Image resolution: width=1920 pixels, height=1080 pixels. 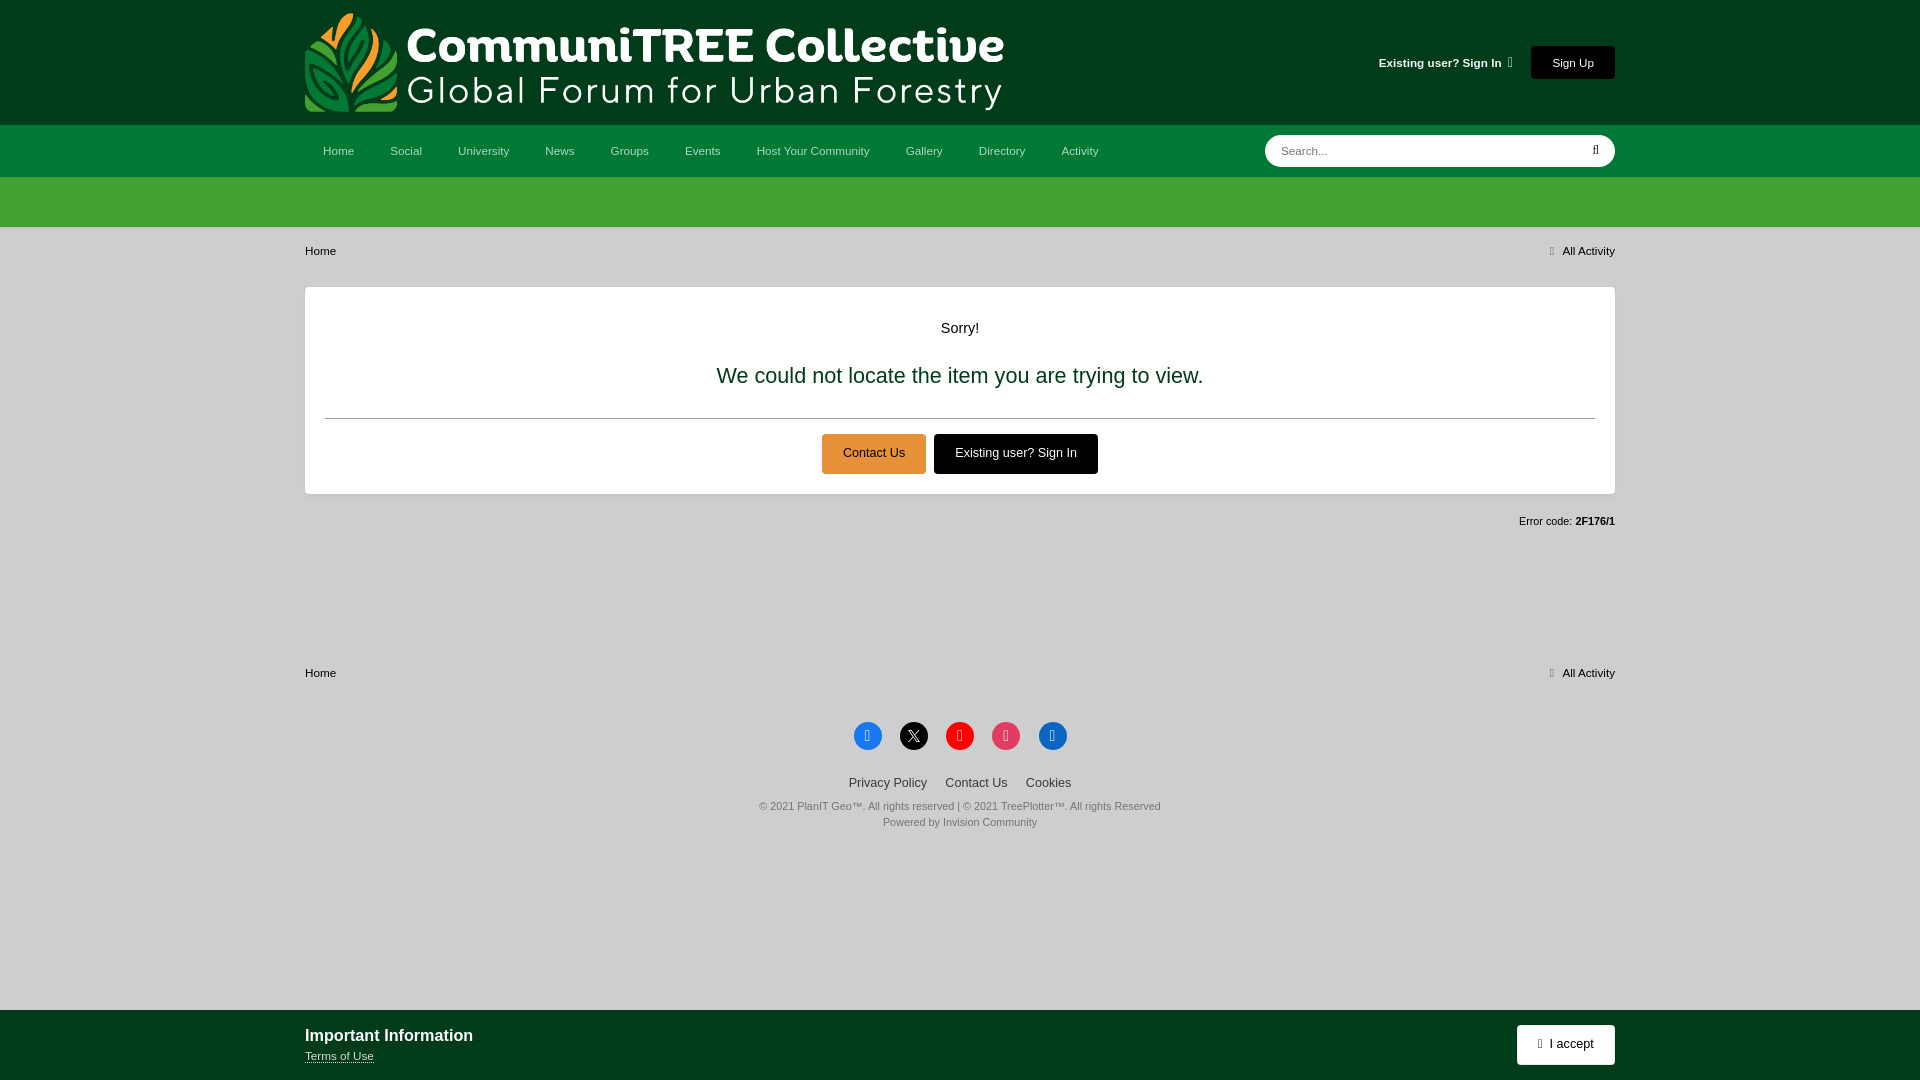 I want to click on Home, so click(x=338, y=151).